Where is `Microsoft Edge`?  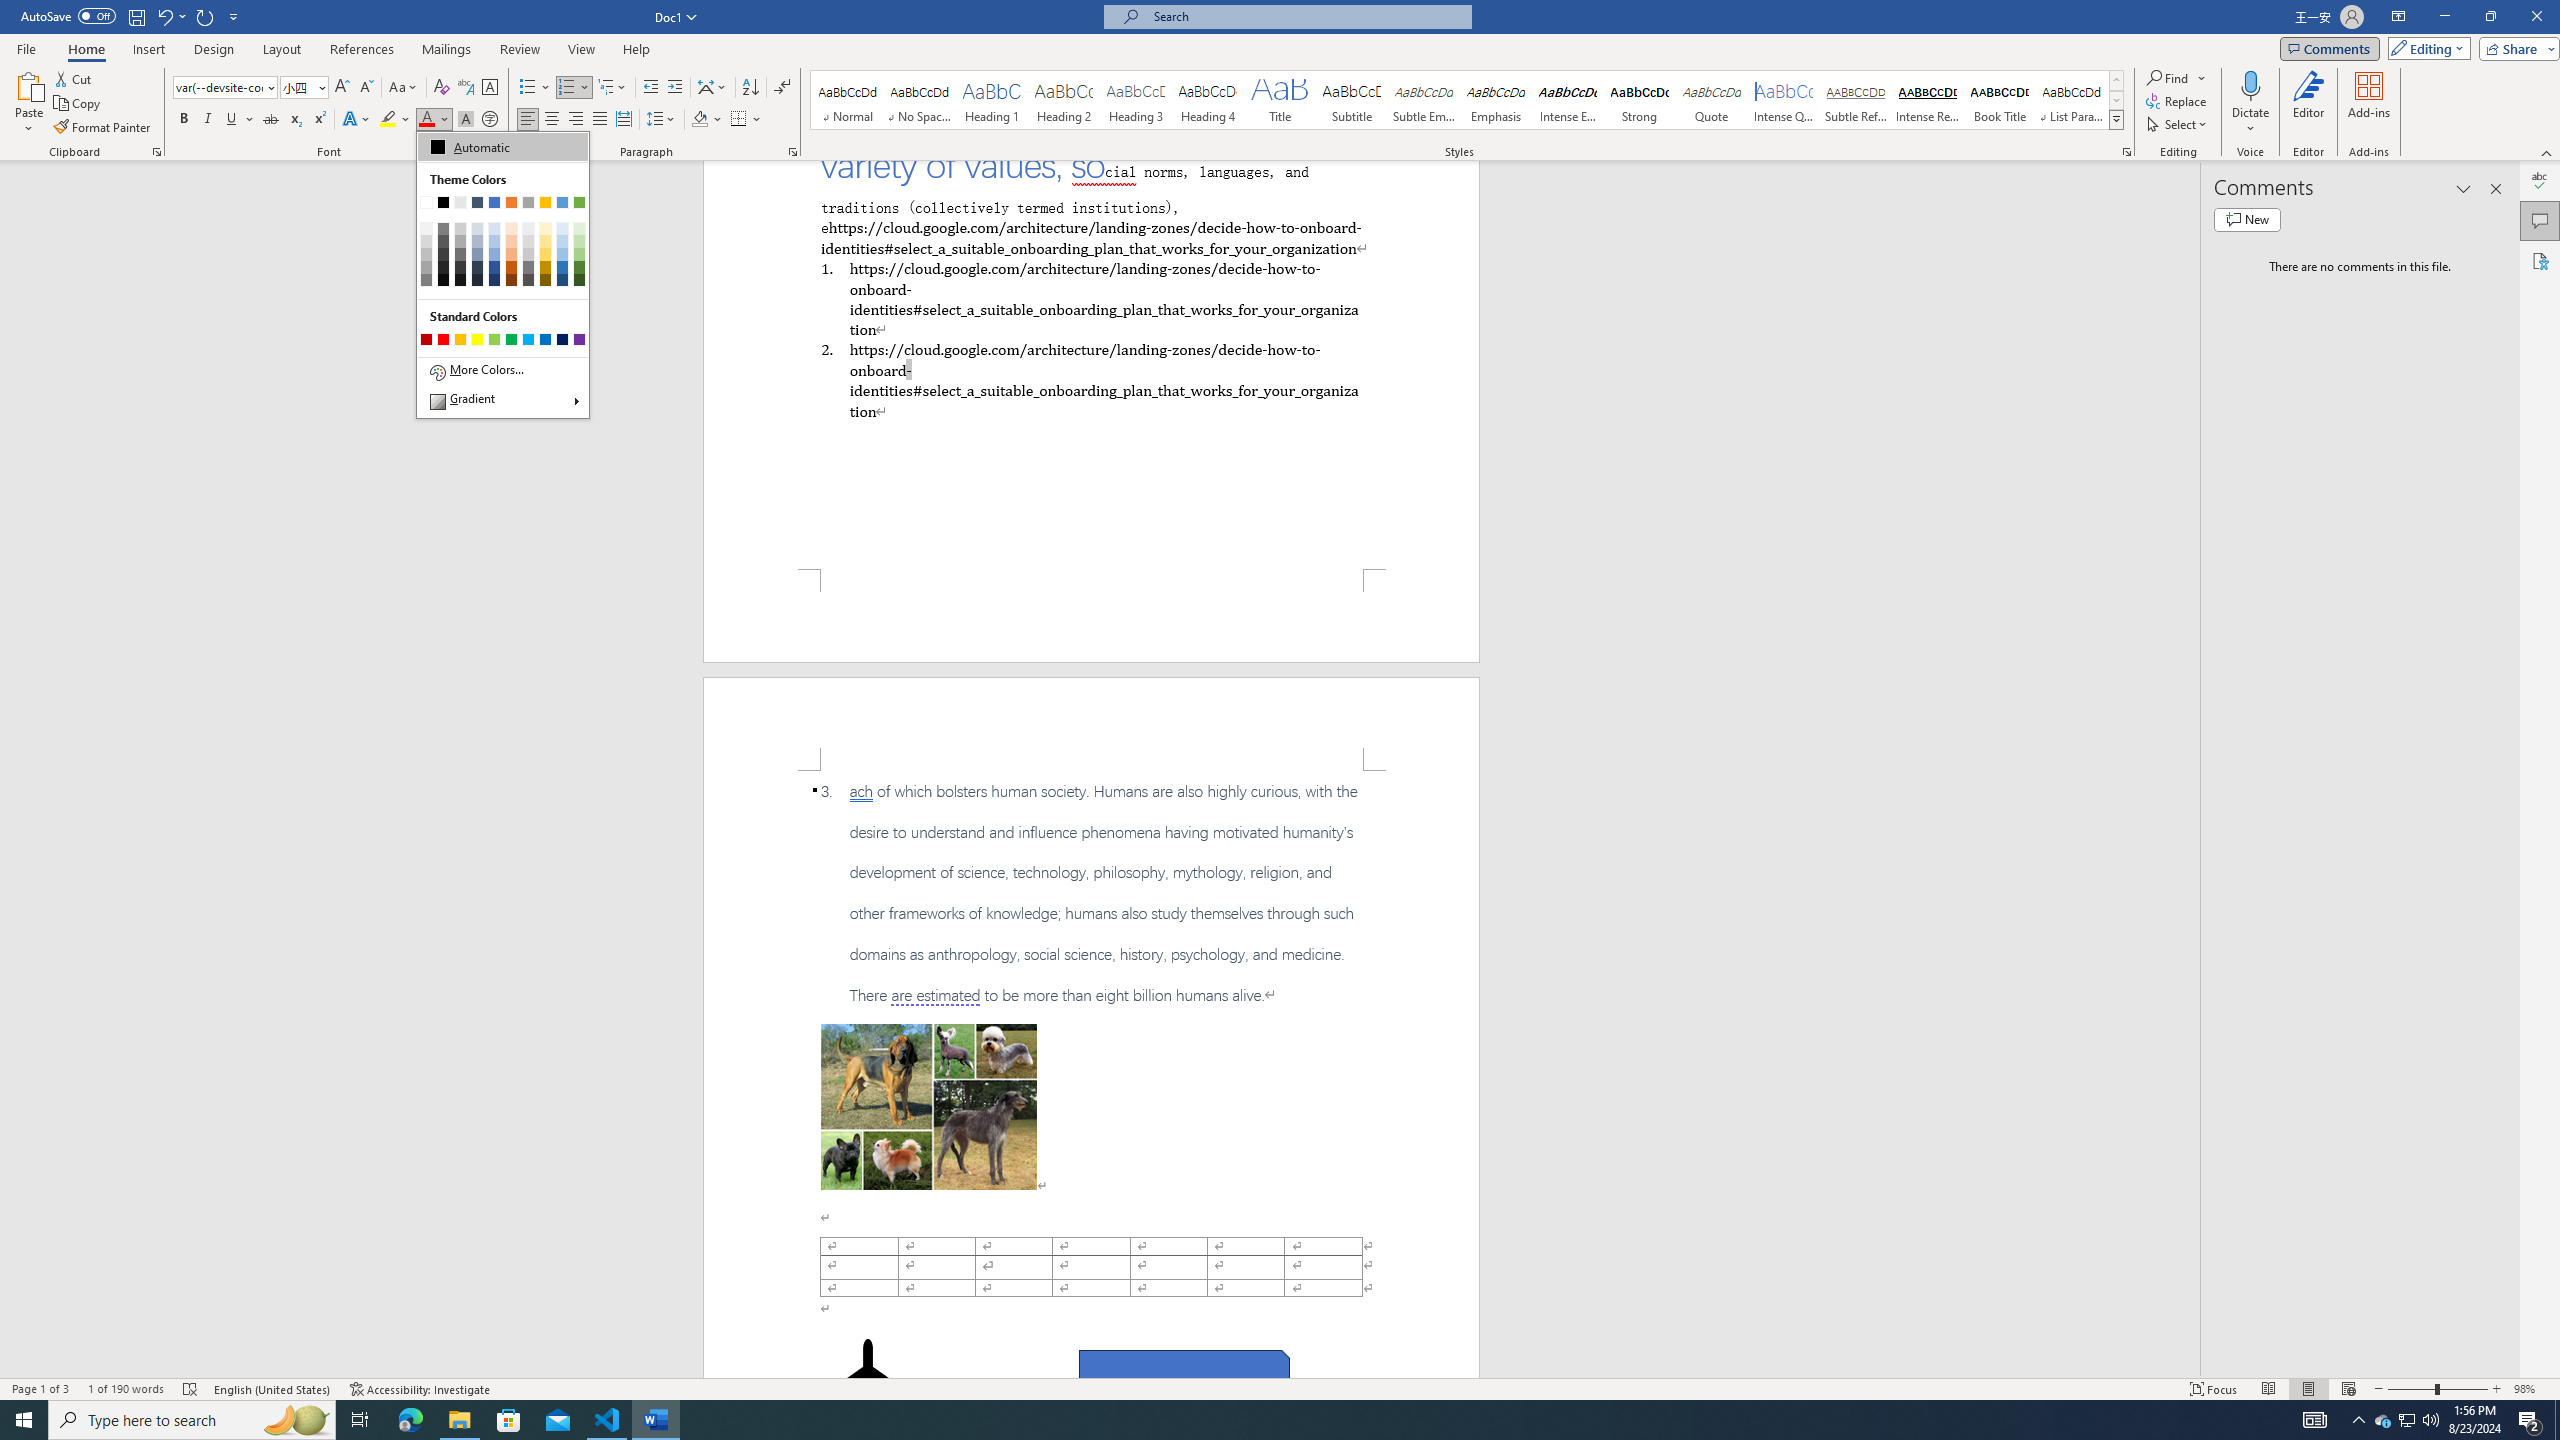
Microsoft Edge is located at coordinates (410, 1420).